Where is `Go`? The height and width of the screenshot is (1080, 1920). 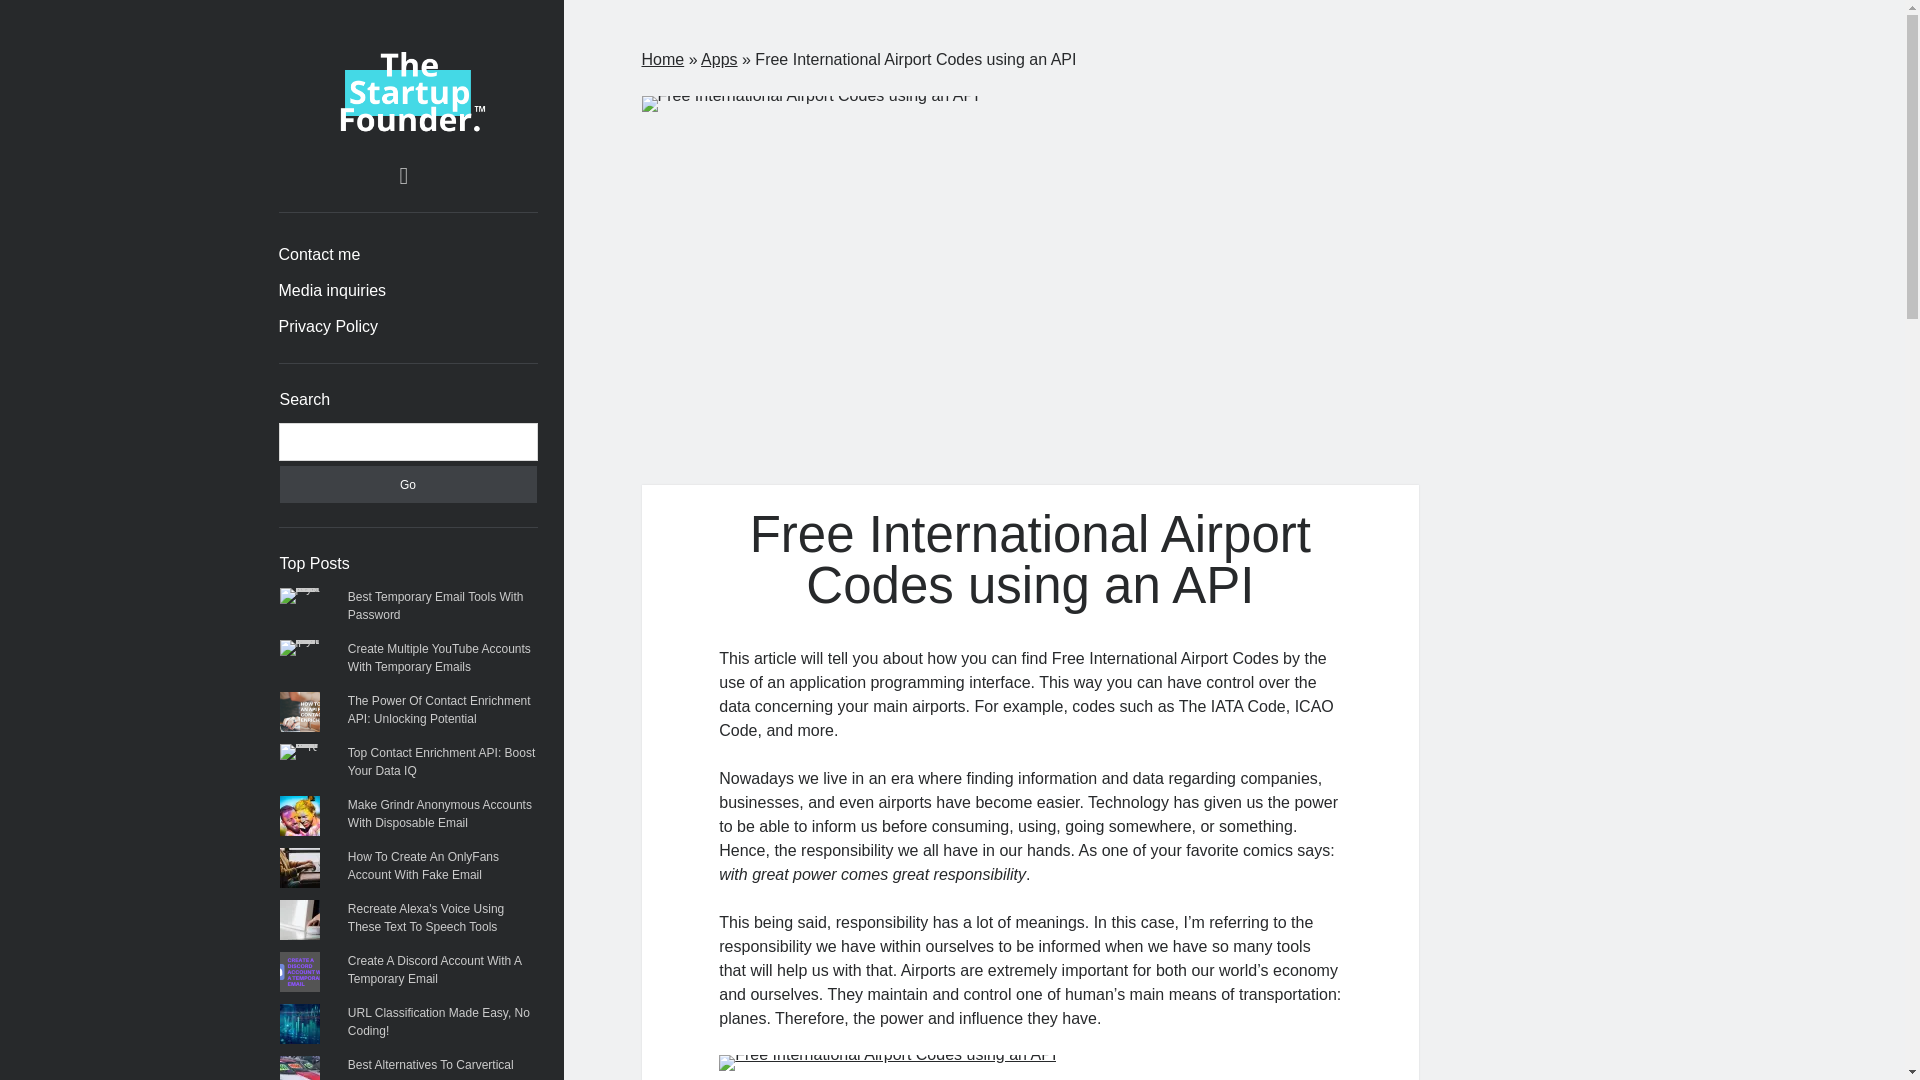 Go is located at coordinates (408, 484).